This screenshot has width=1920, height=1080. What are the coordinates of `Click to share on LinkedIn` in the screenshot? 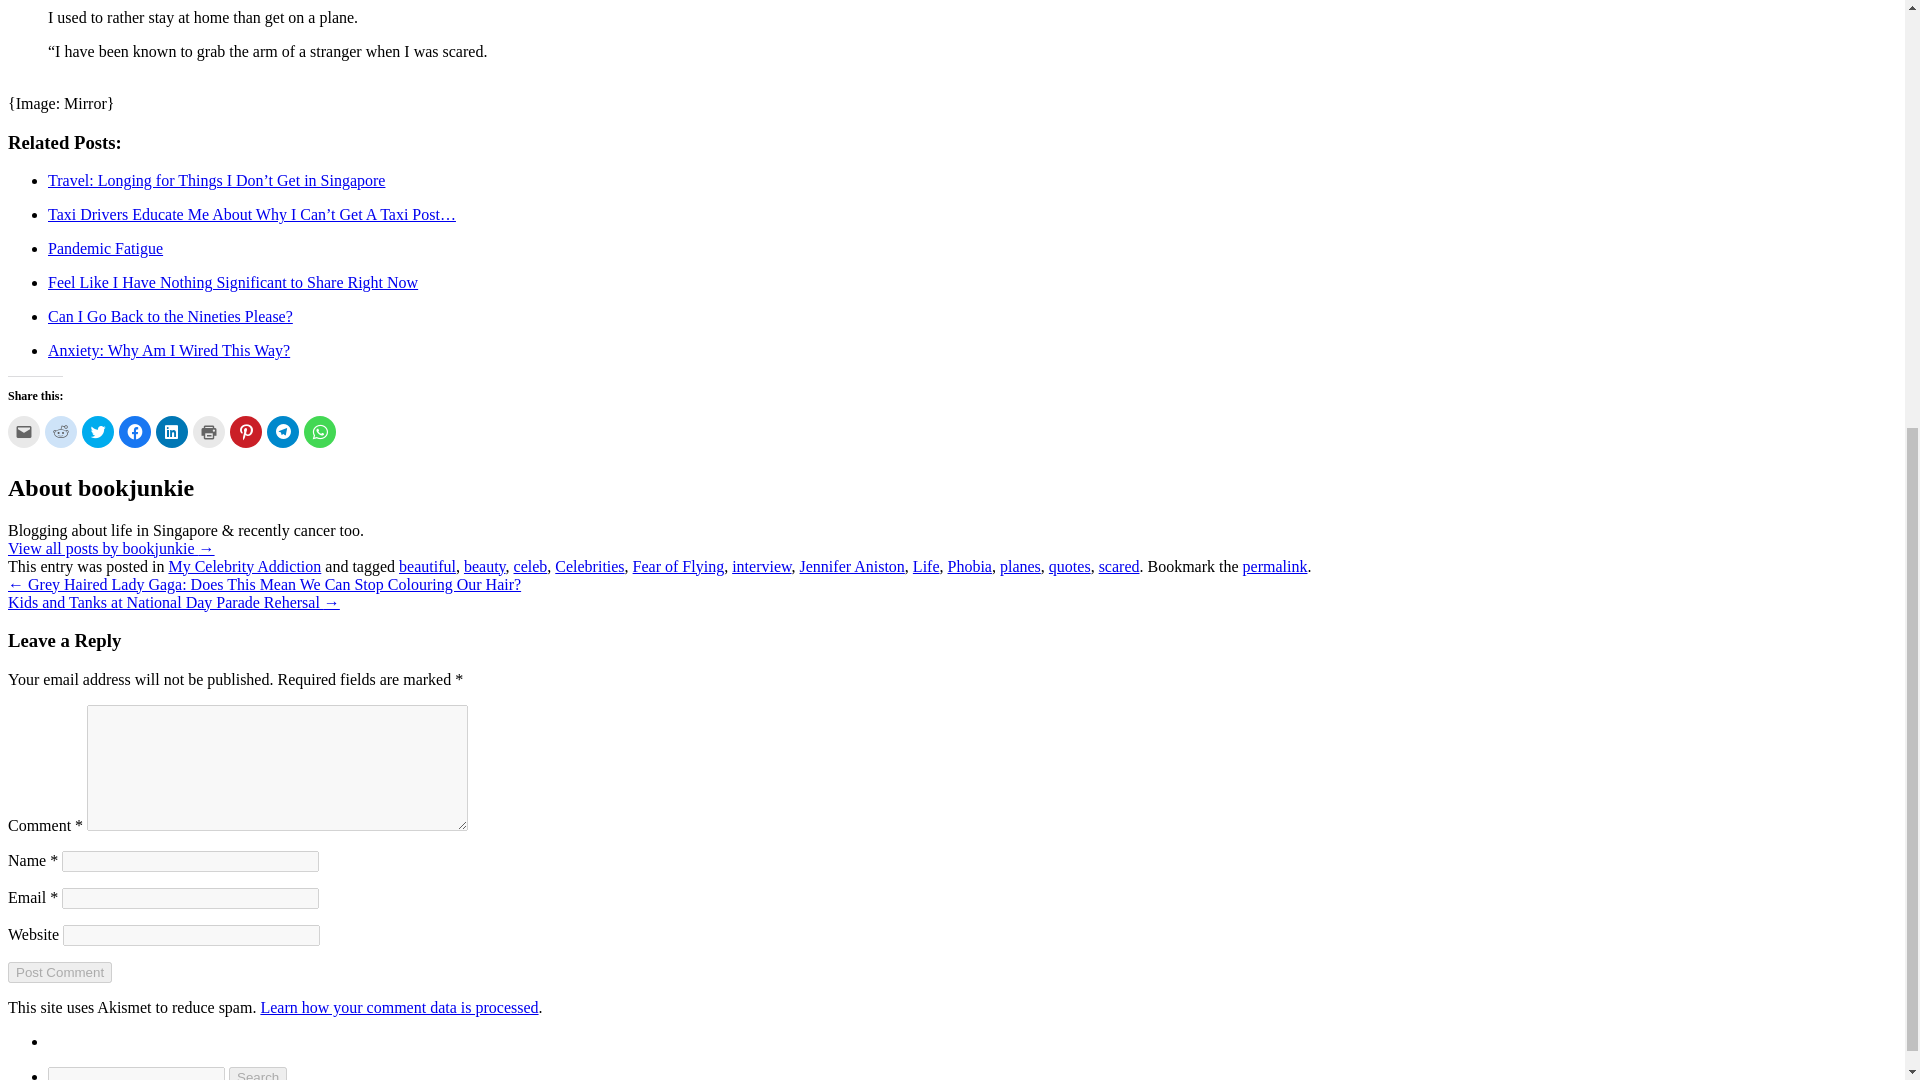 It's located at (172, 432).